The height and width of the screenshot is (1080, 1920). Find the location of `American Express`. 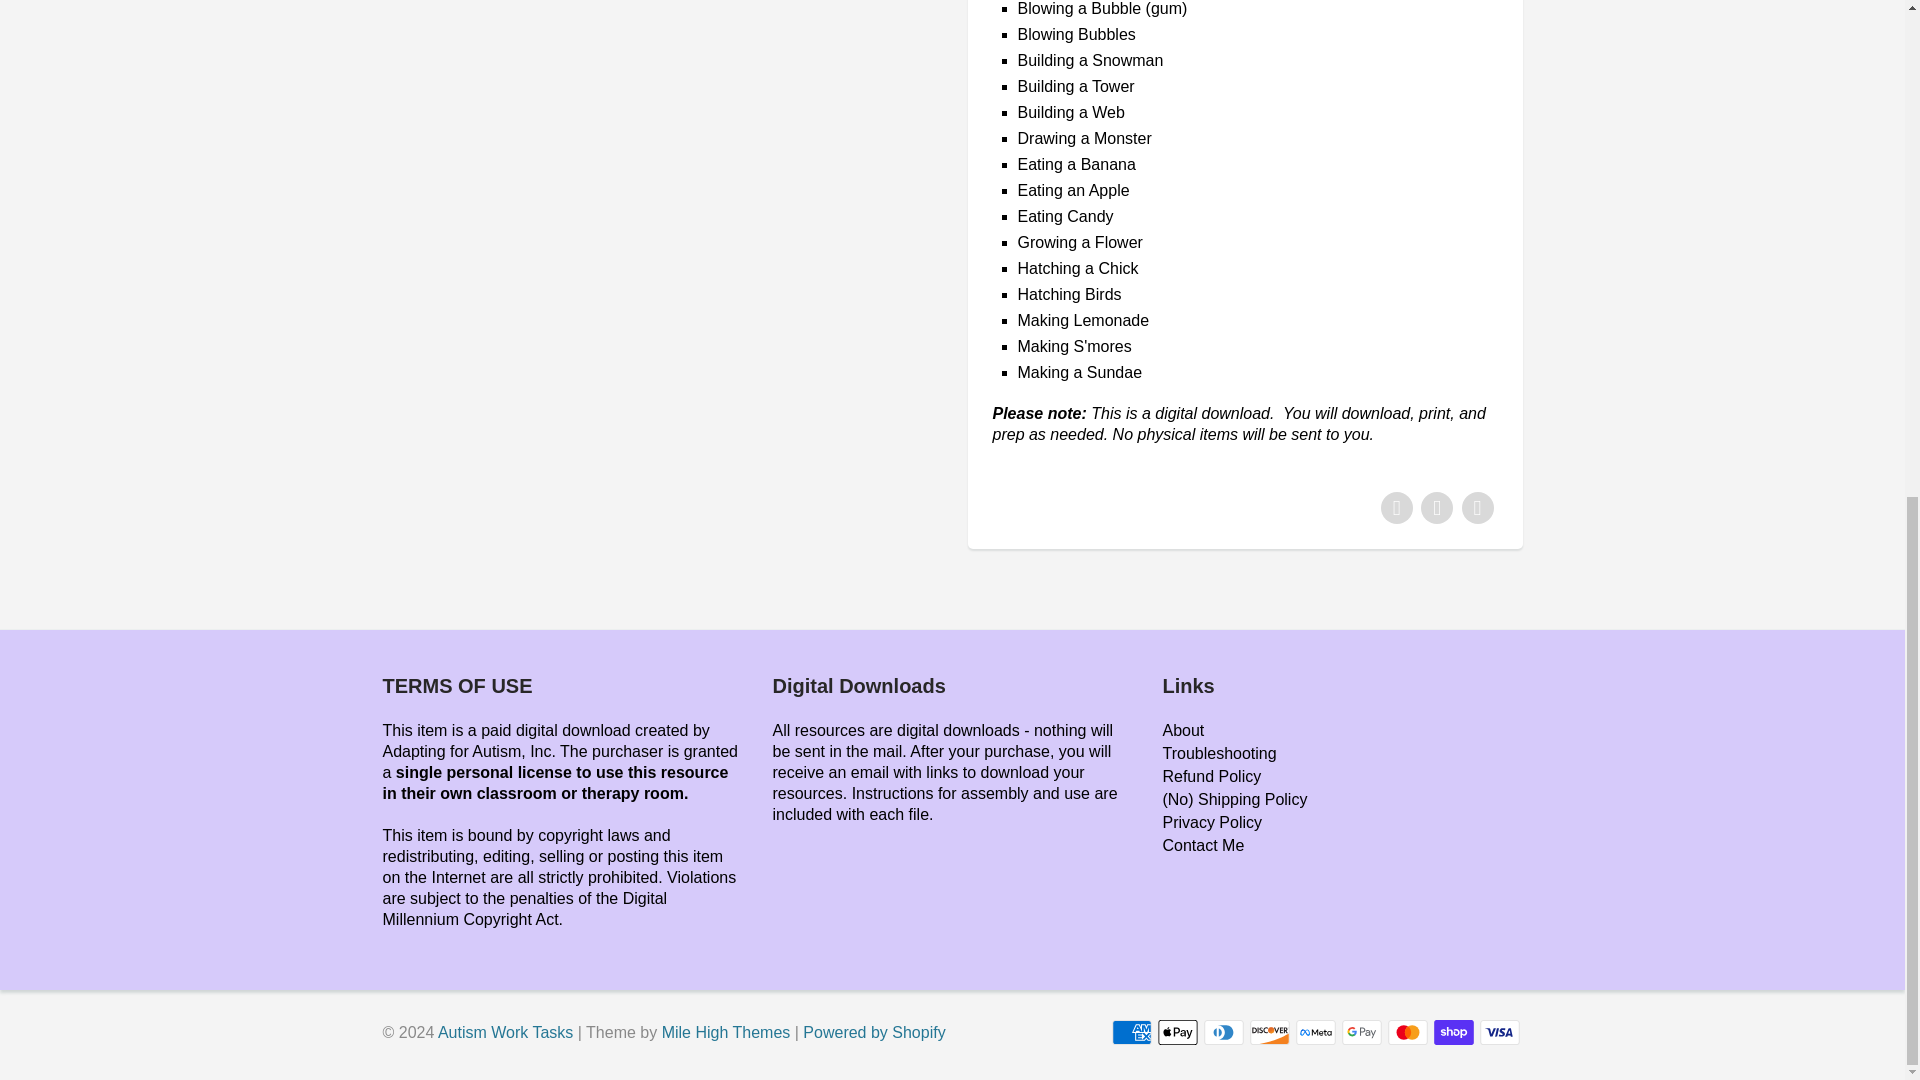

American Express is located at coordinates (1132, 1032).